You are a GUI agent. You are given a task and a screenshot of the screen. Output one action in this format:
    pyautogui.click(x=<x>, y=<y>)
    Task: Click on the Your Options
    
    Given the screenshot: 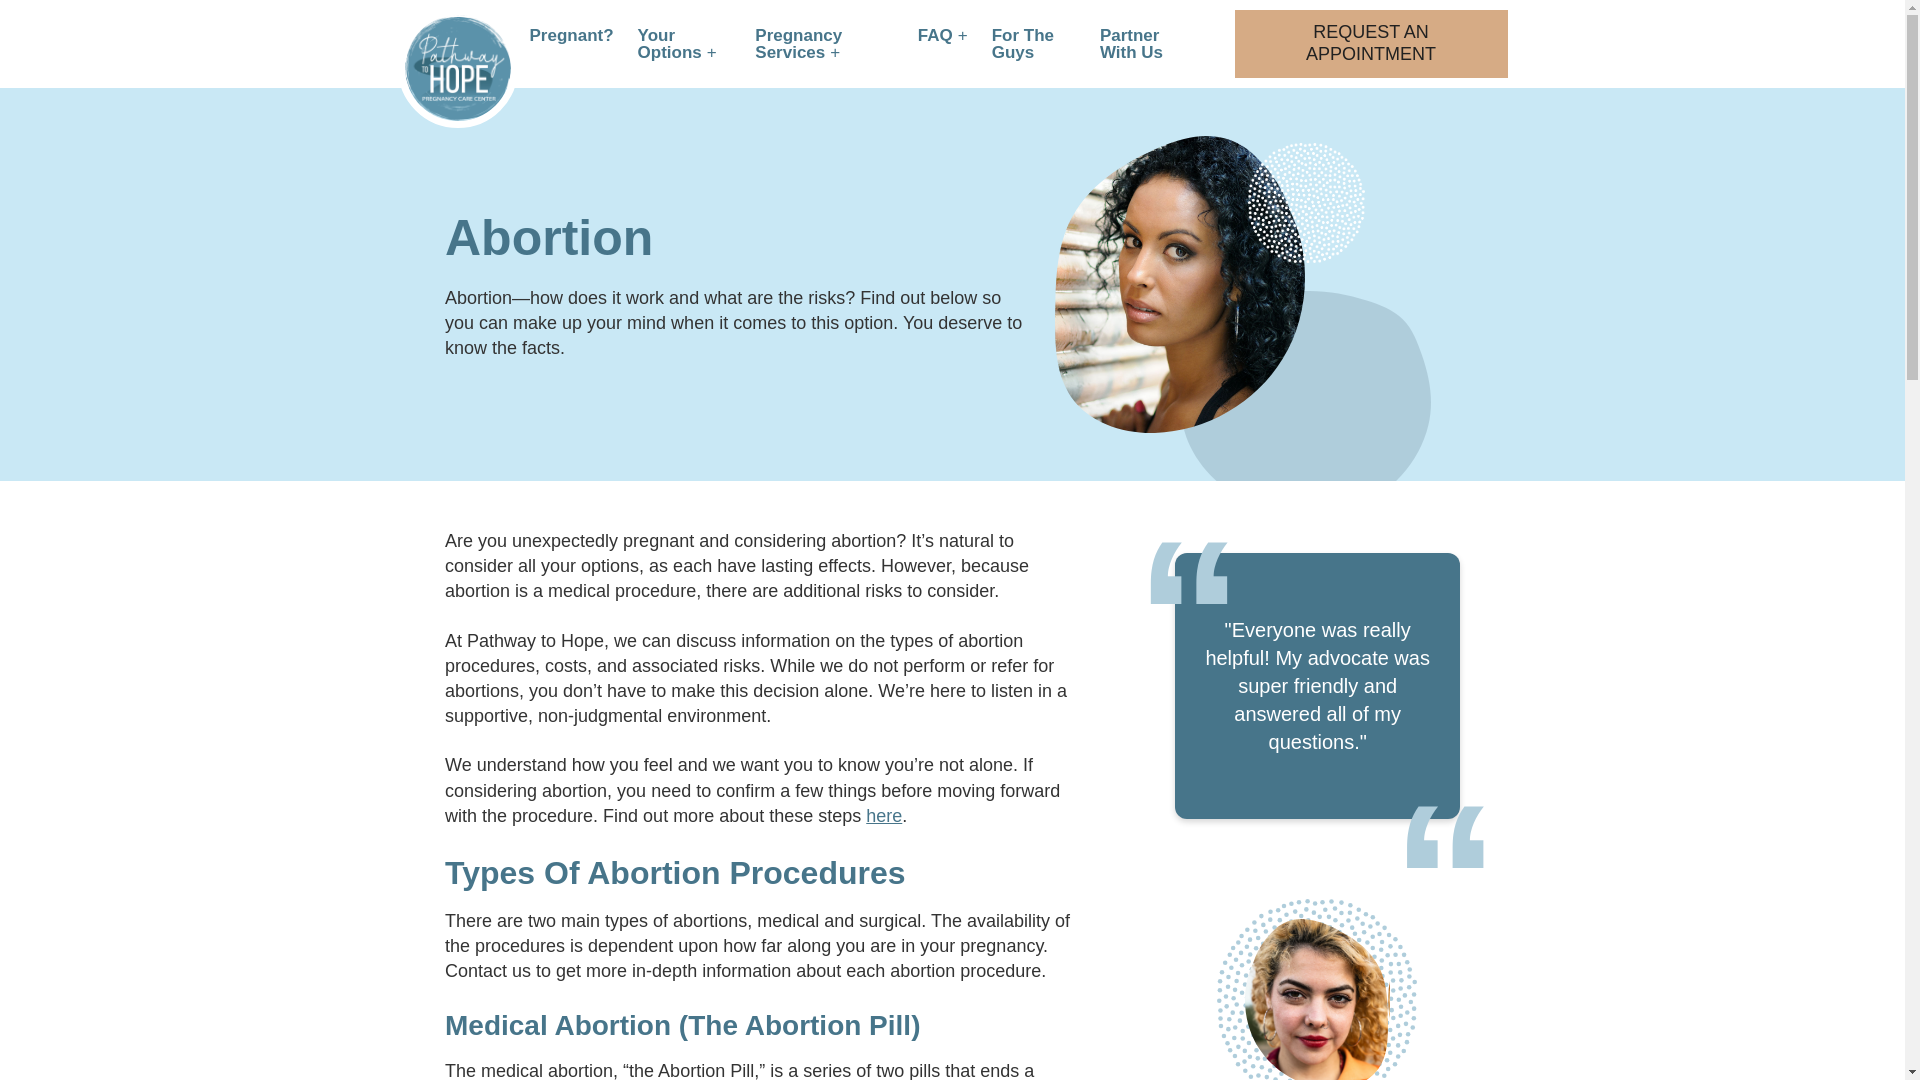 What is the action you would take?
    pyautogui.click(x=684, y=44)
    